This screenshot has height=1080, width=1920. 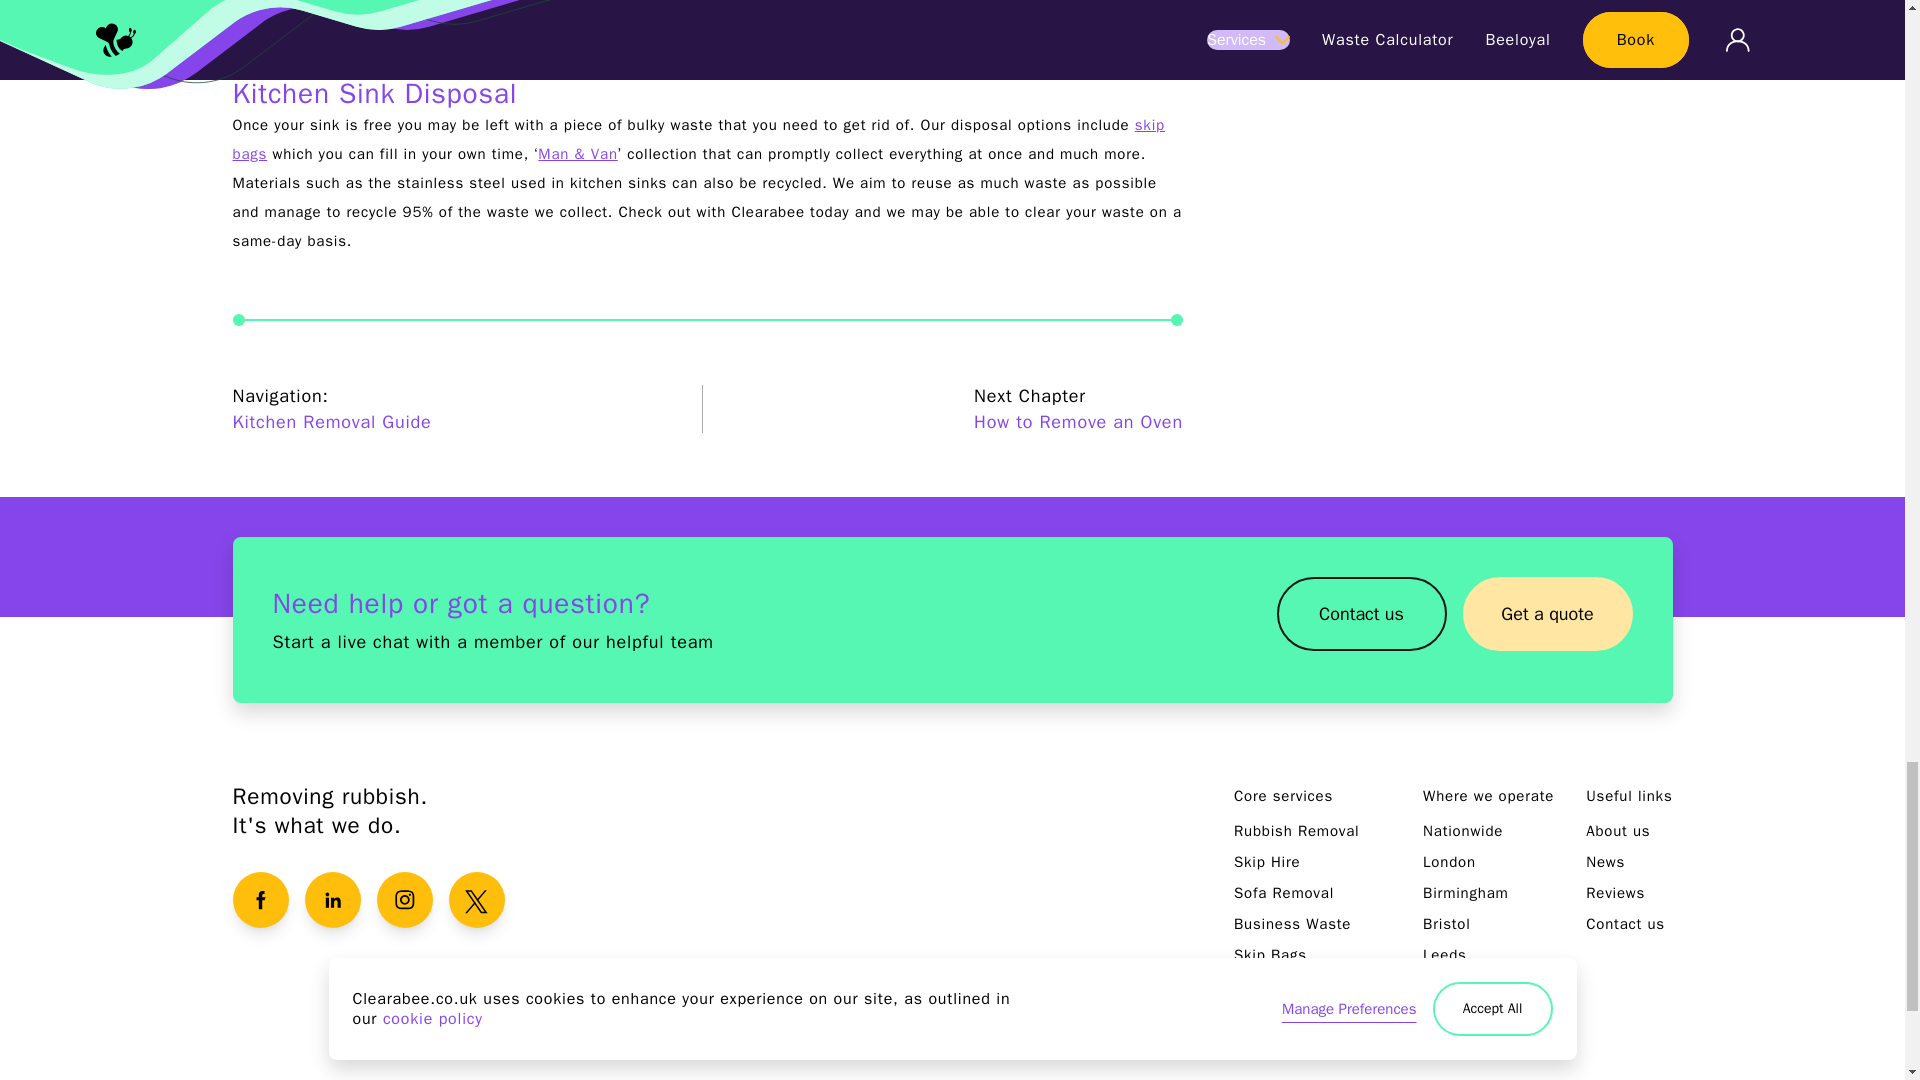 I want to click on Get a quote, so click(x=1546, y=614).